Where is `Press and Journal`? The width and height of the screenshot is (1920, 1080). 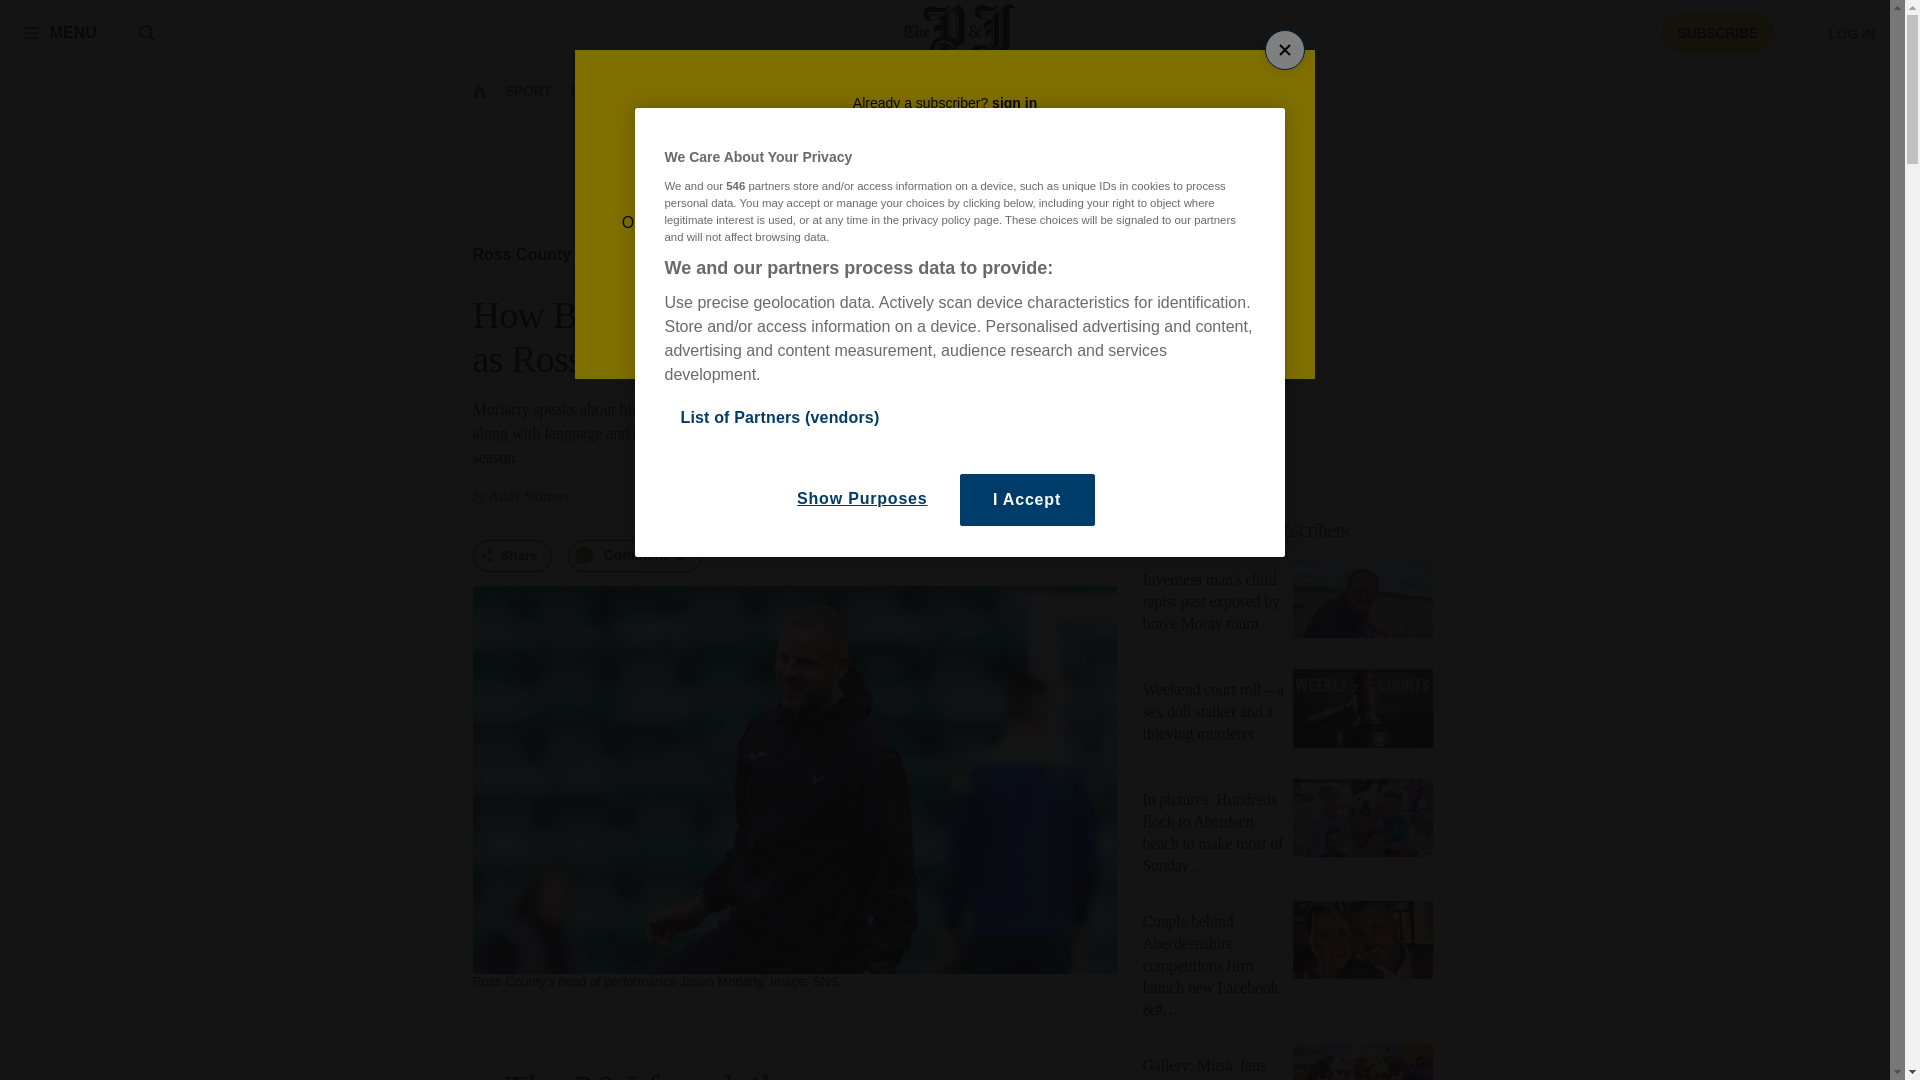
Press and Journal is located at coordinates (960, 32).